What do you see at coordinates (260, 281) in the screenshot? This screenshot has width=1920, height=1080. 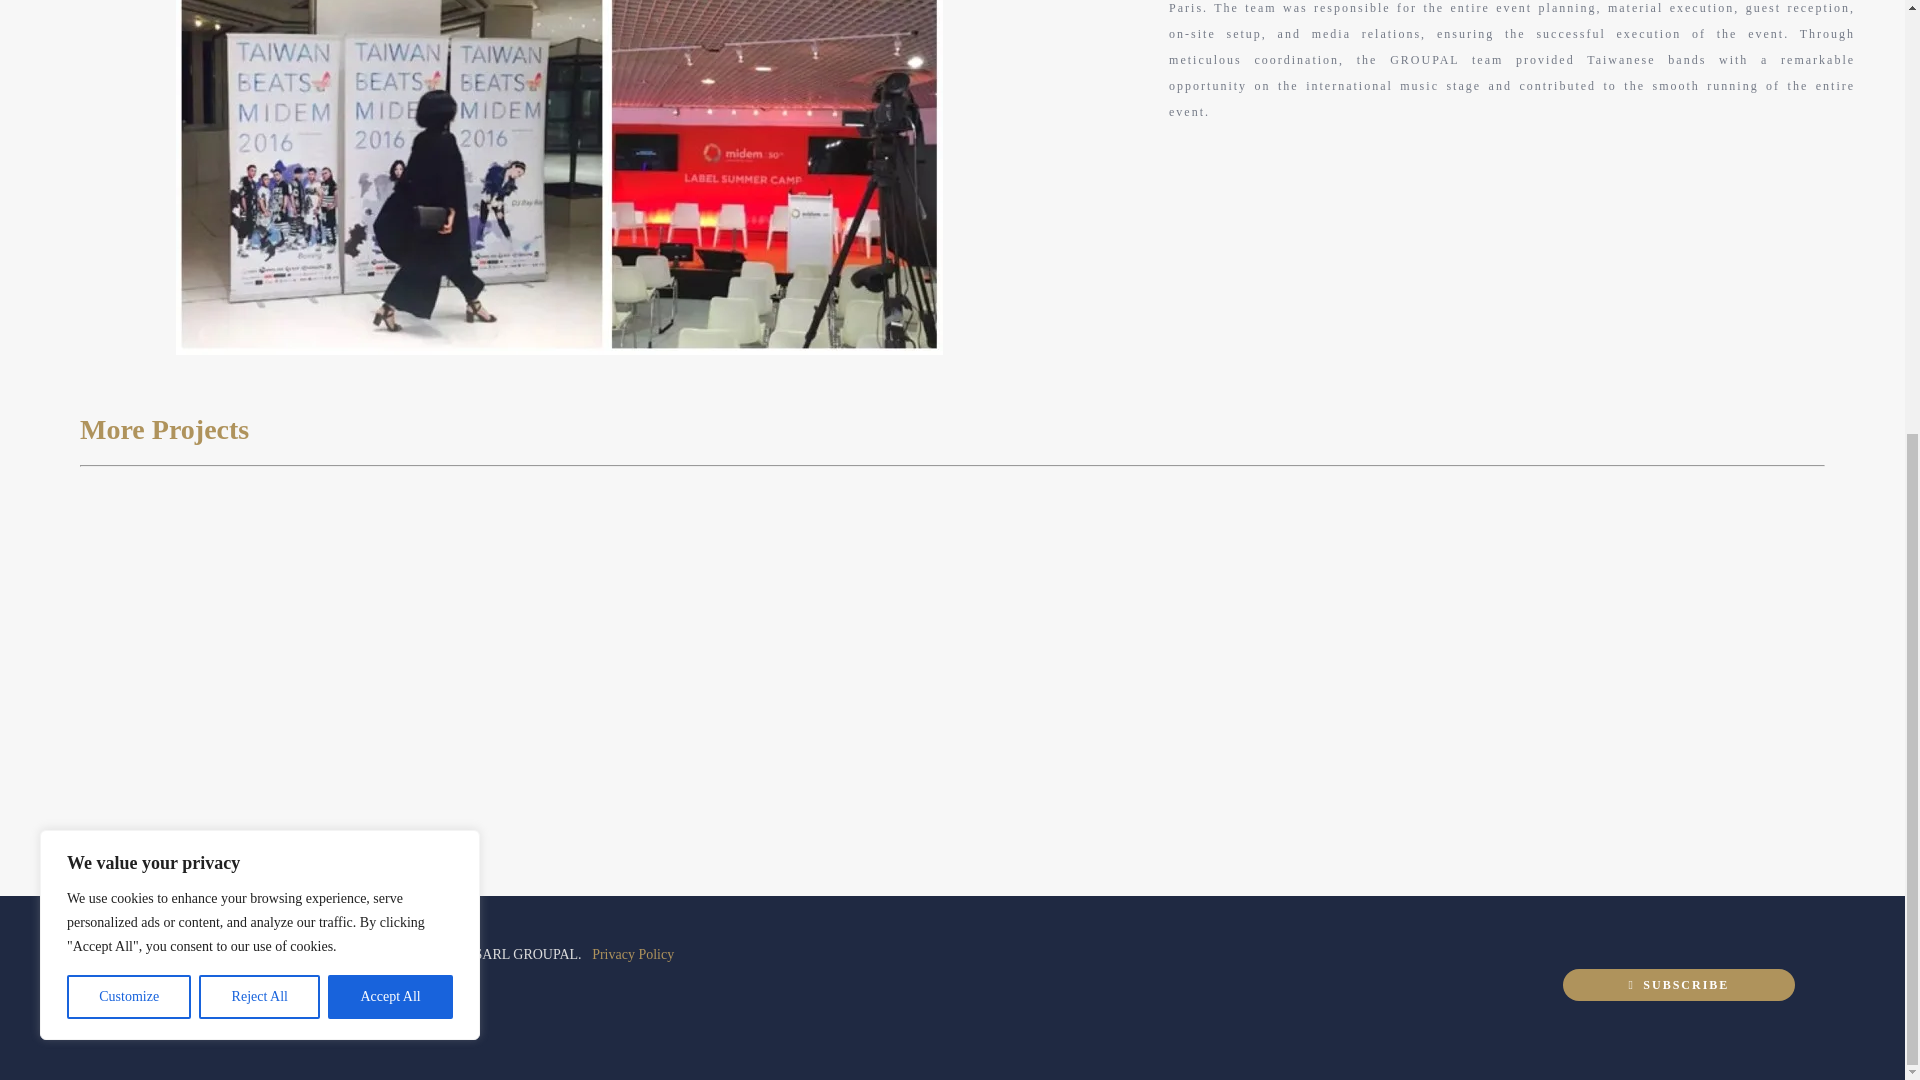 I see `Reject All` at bounding box center [260, 281].